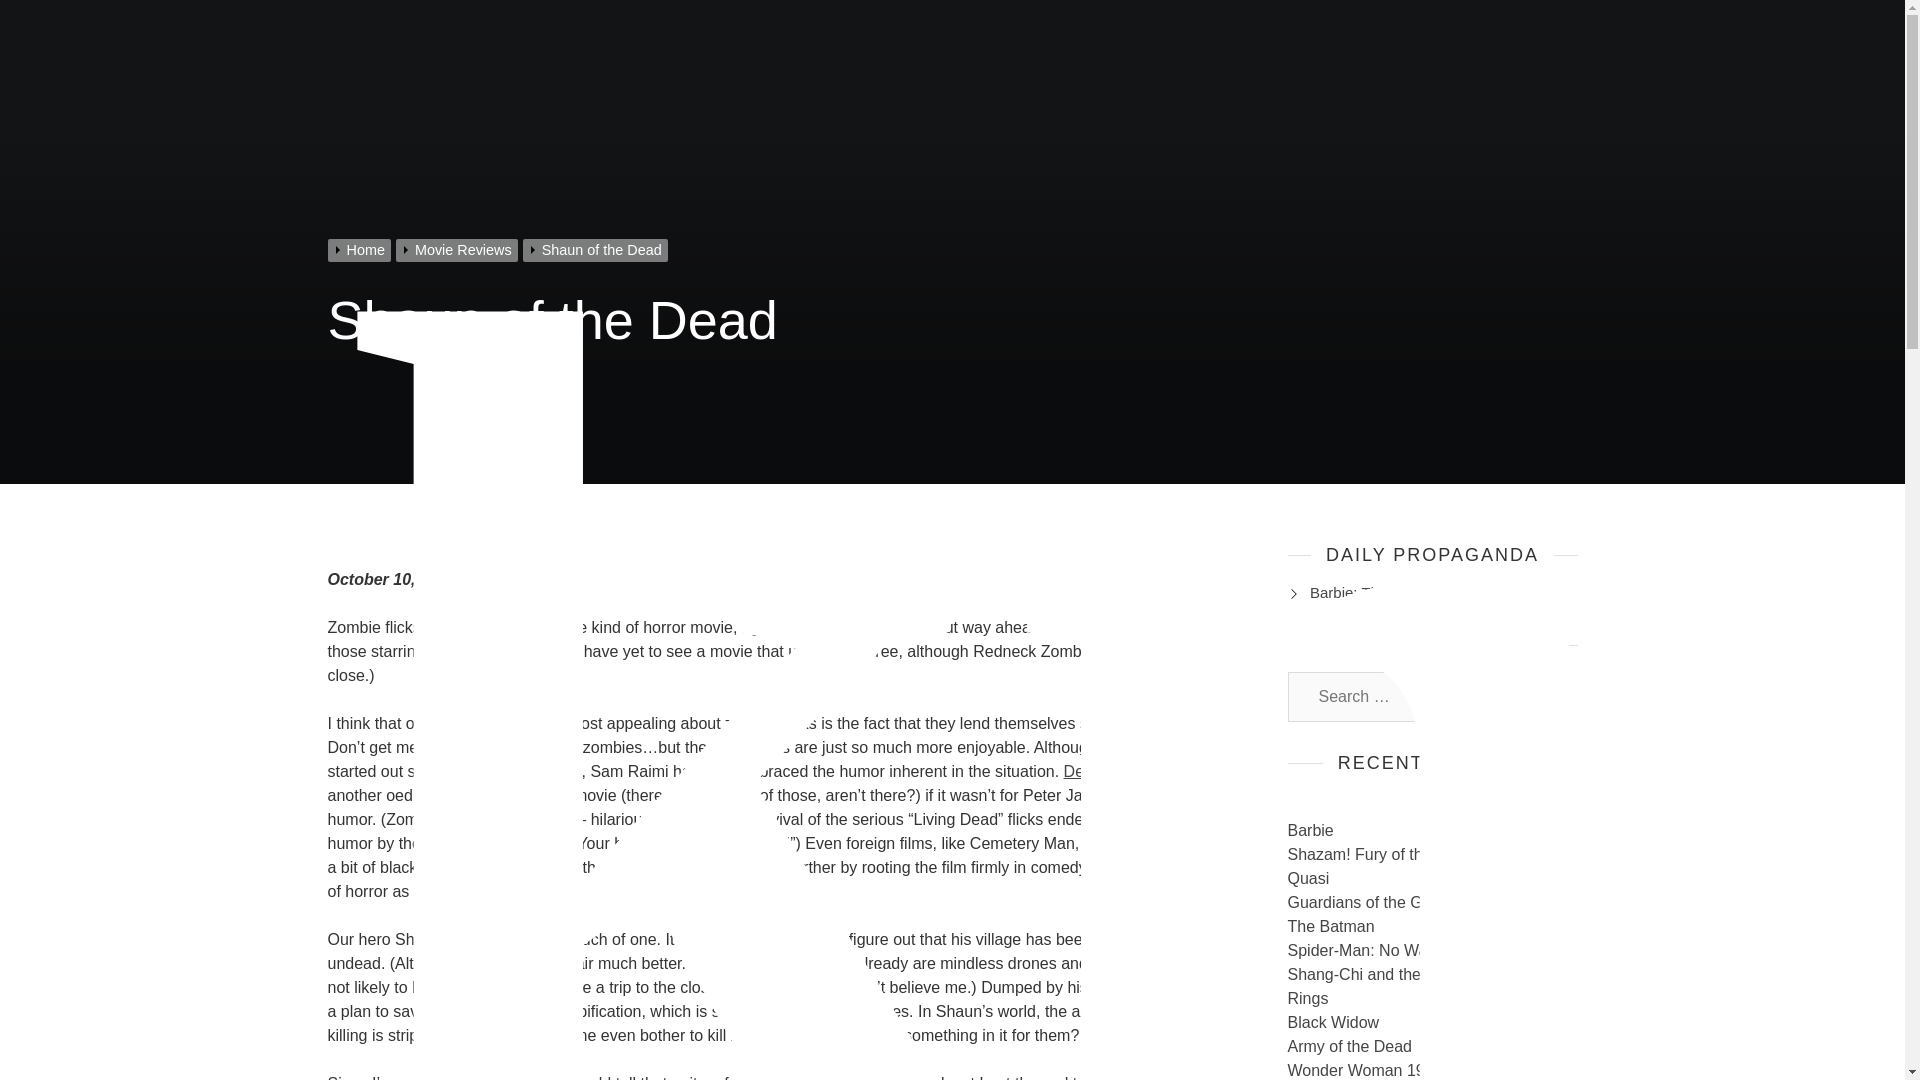 The height and width of the screenshot is (1080, 1920). What do you see at coordinates (362, 250) in the screenshot?
I see `Home` at bounding box center [362, 250].